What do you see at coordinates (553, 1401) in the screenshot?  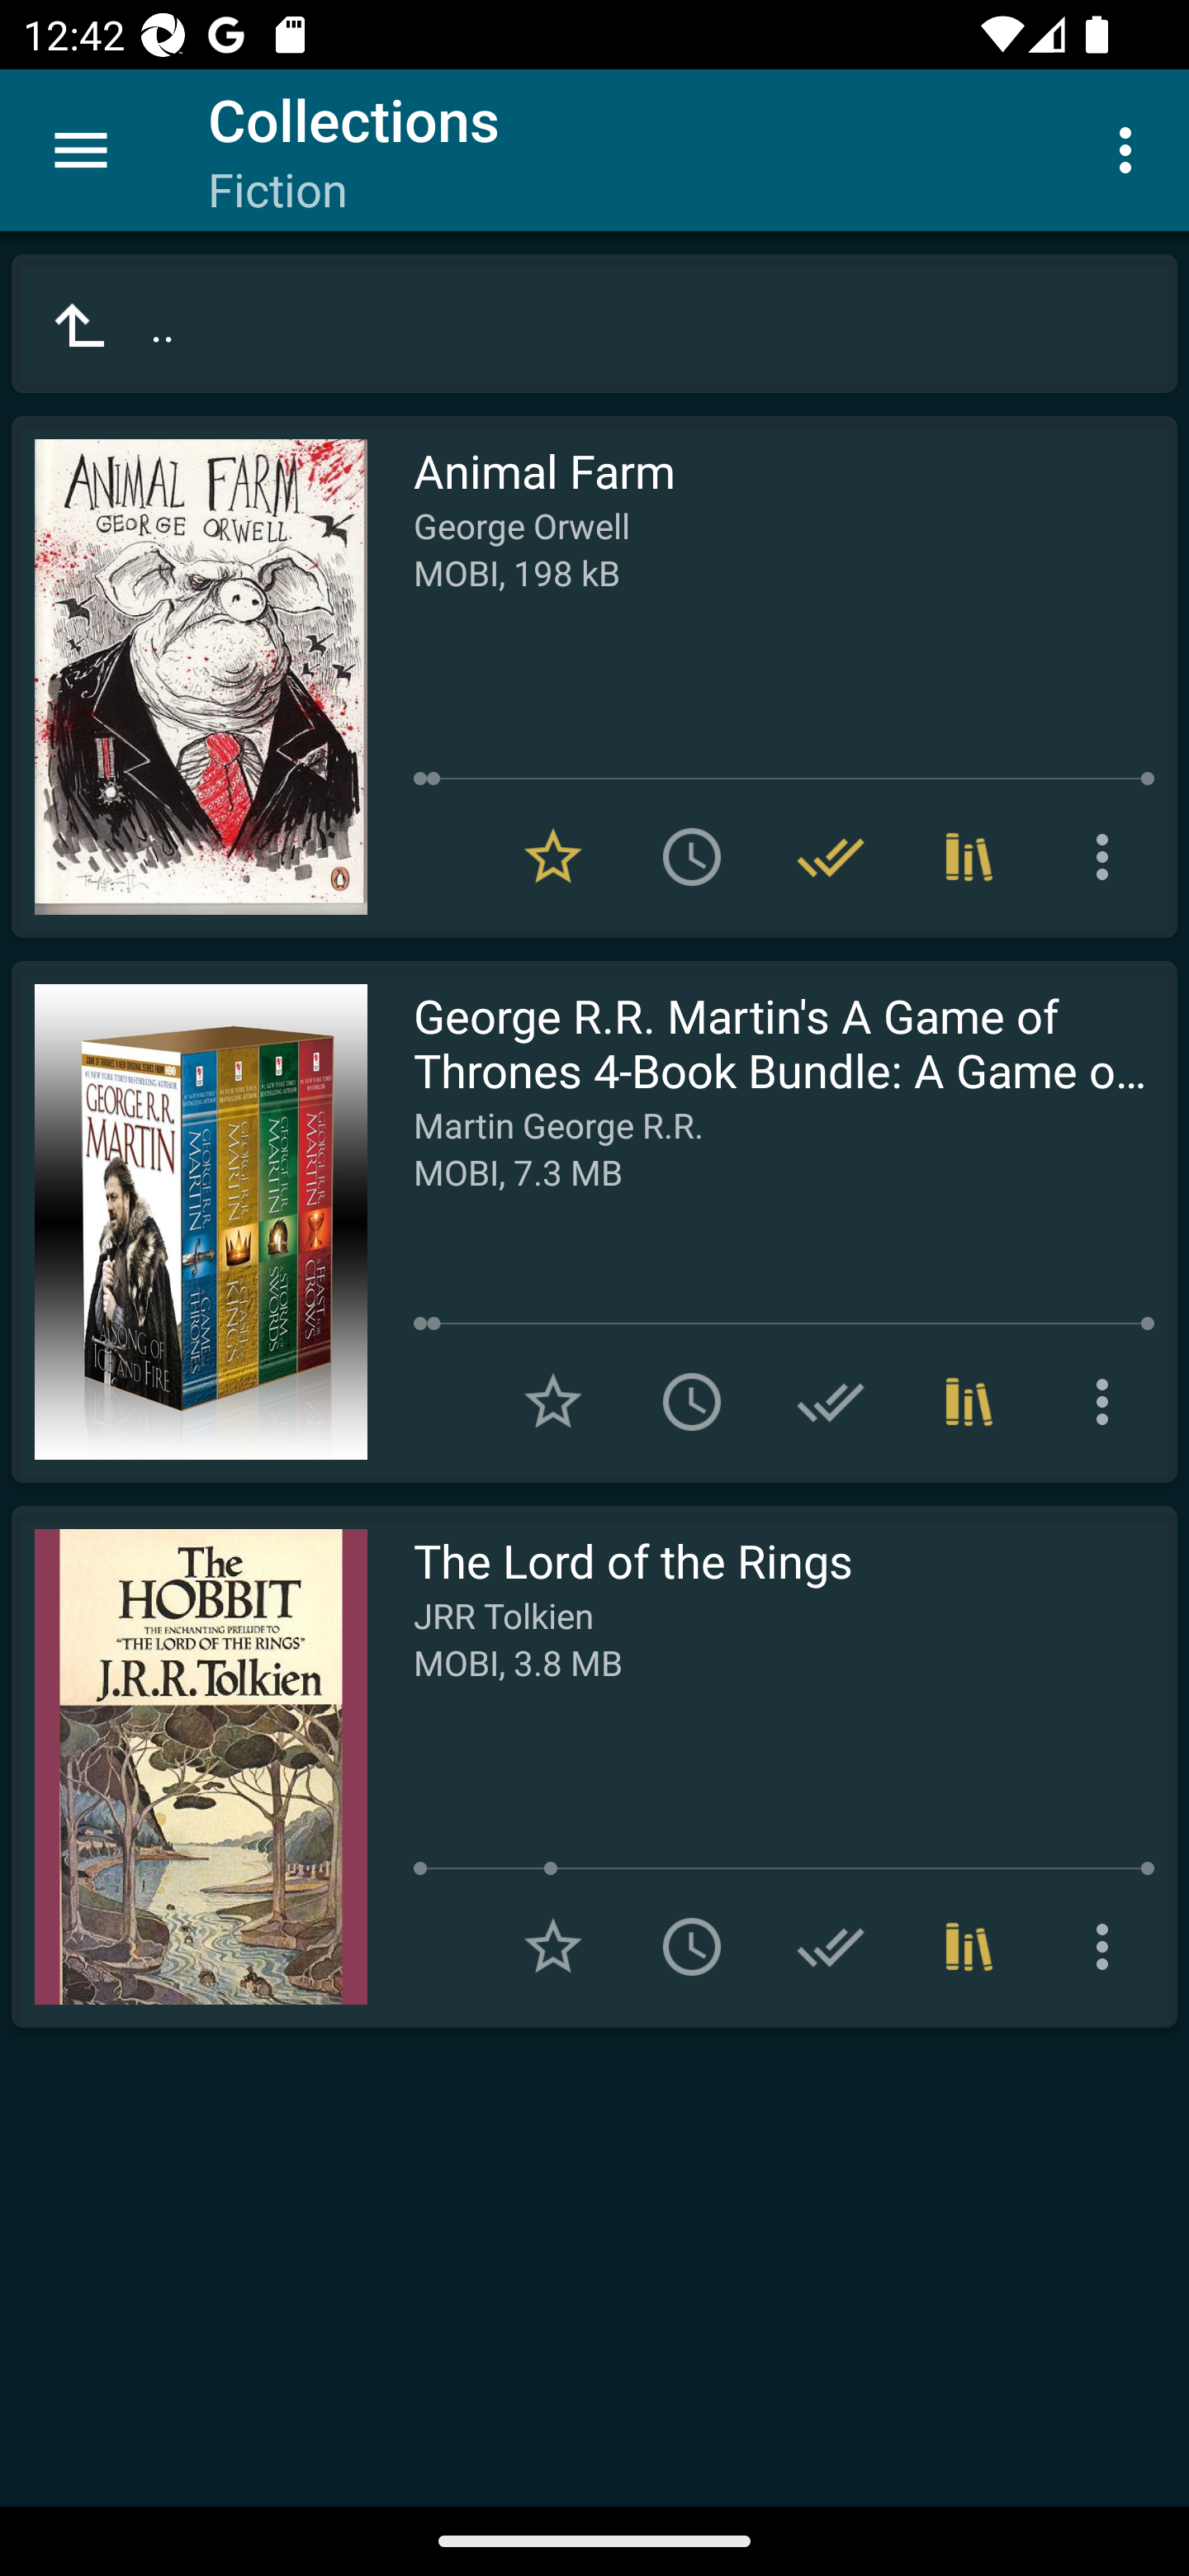 I see `Add to Favorites` at bounding box center [553, 1401].